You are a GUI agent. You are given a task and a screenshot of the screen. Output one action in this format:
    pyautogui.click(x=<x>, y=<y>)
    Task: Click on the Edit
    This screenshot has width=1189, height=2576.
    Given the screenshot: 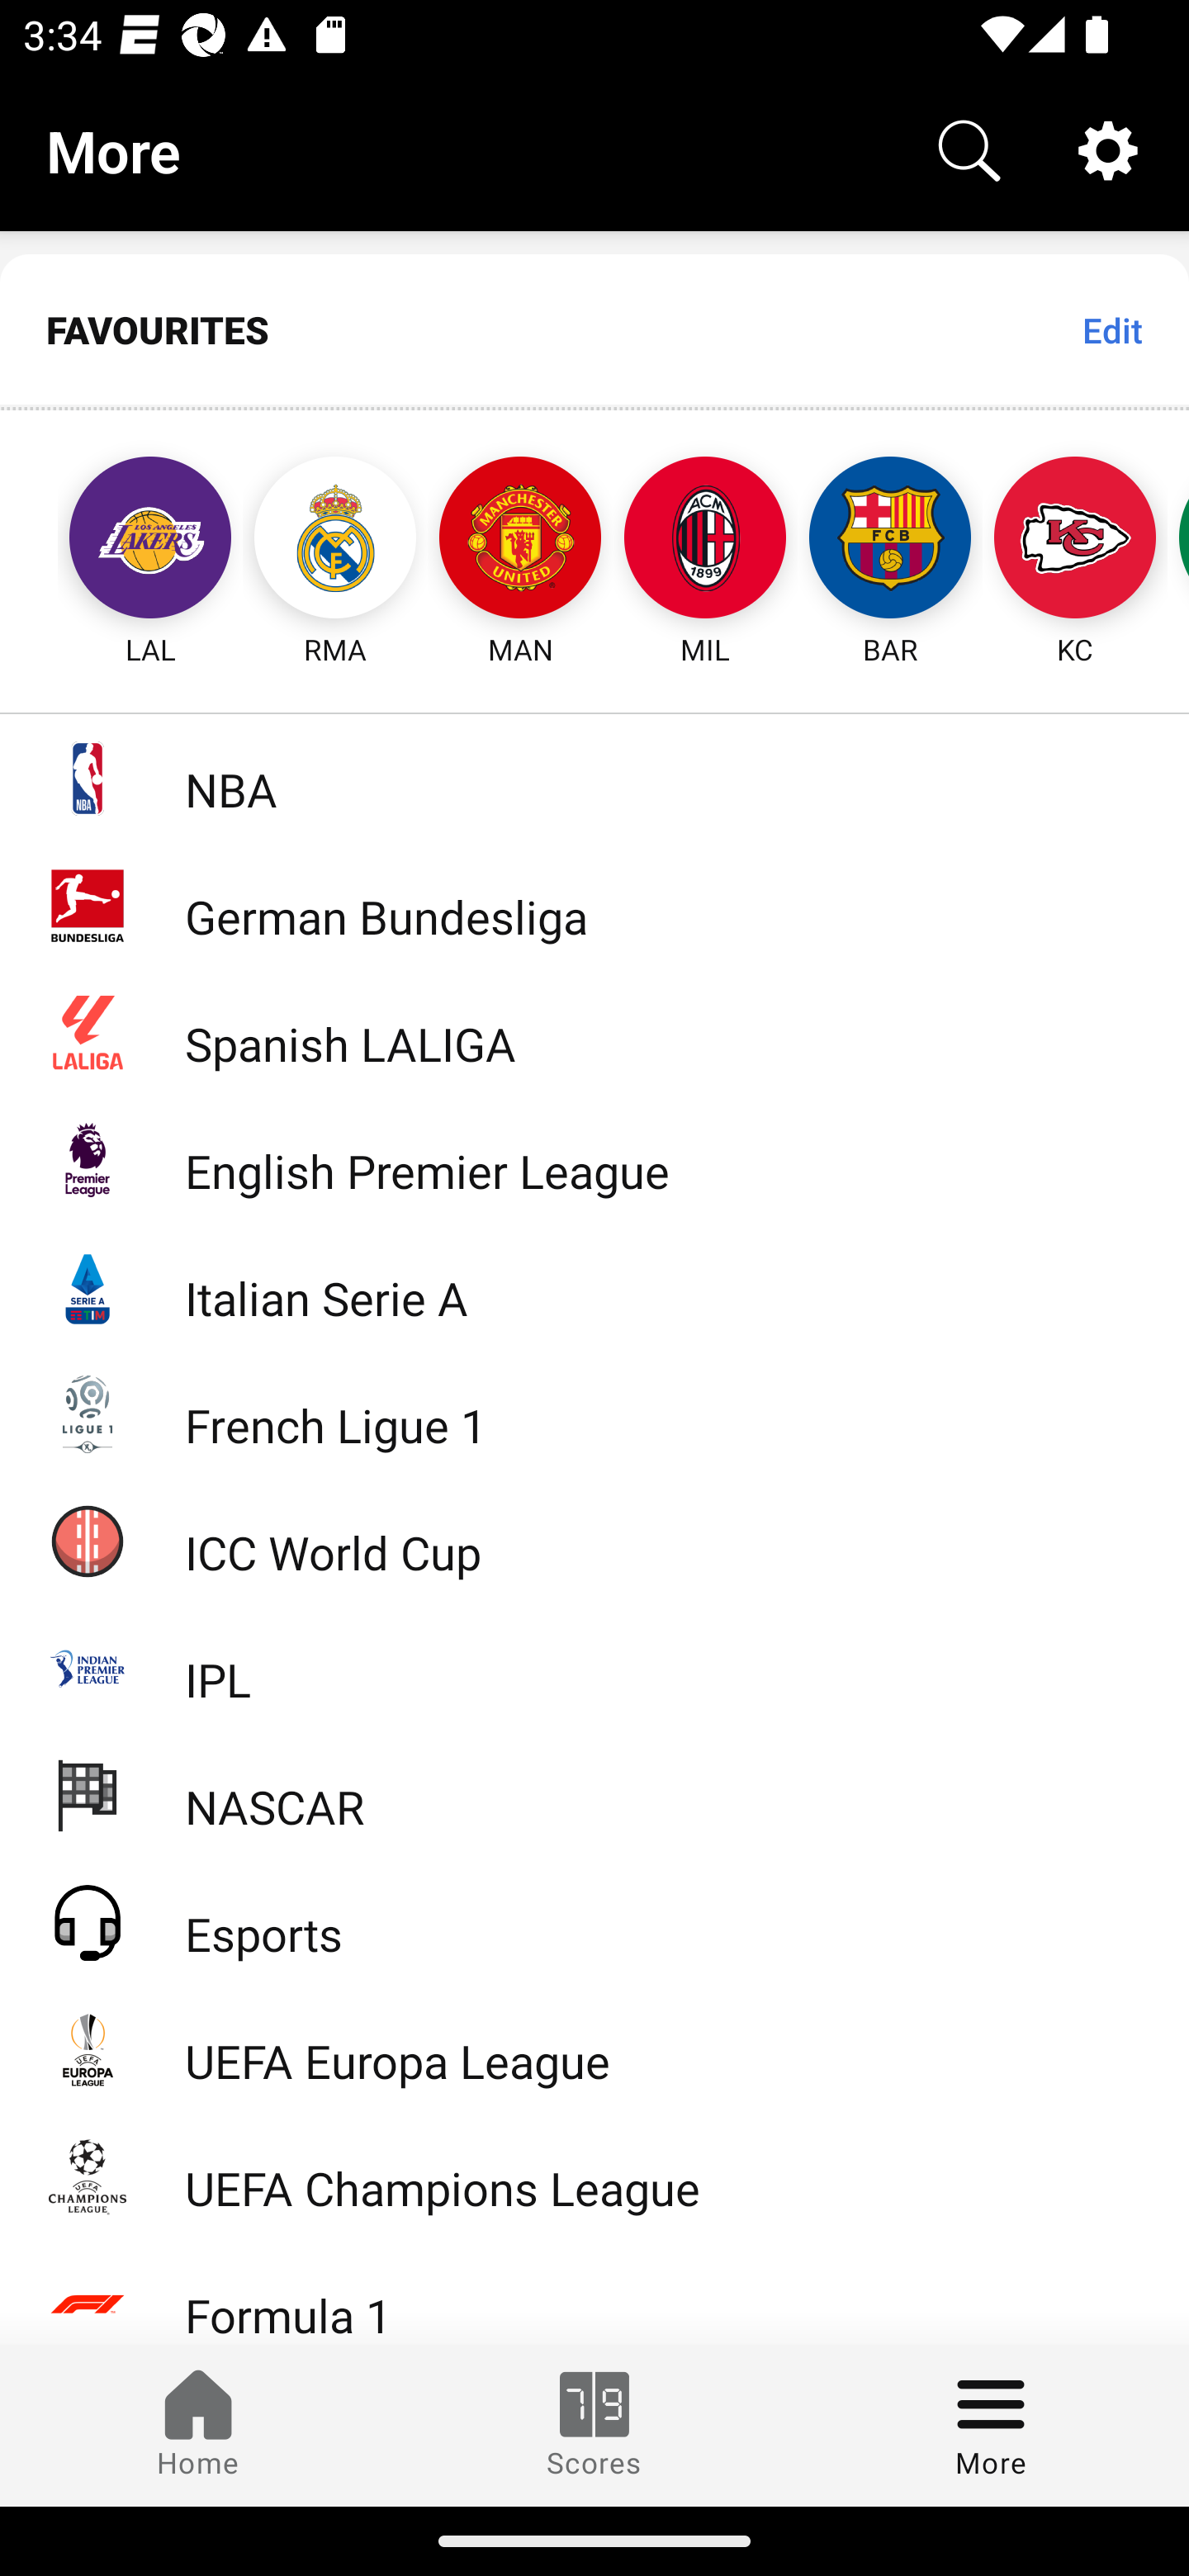 What is the action you would take?
    pyautogui.click(x=1111, y=329)
    